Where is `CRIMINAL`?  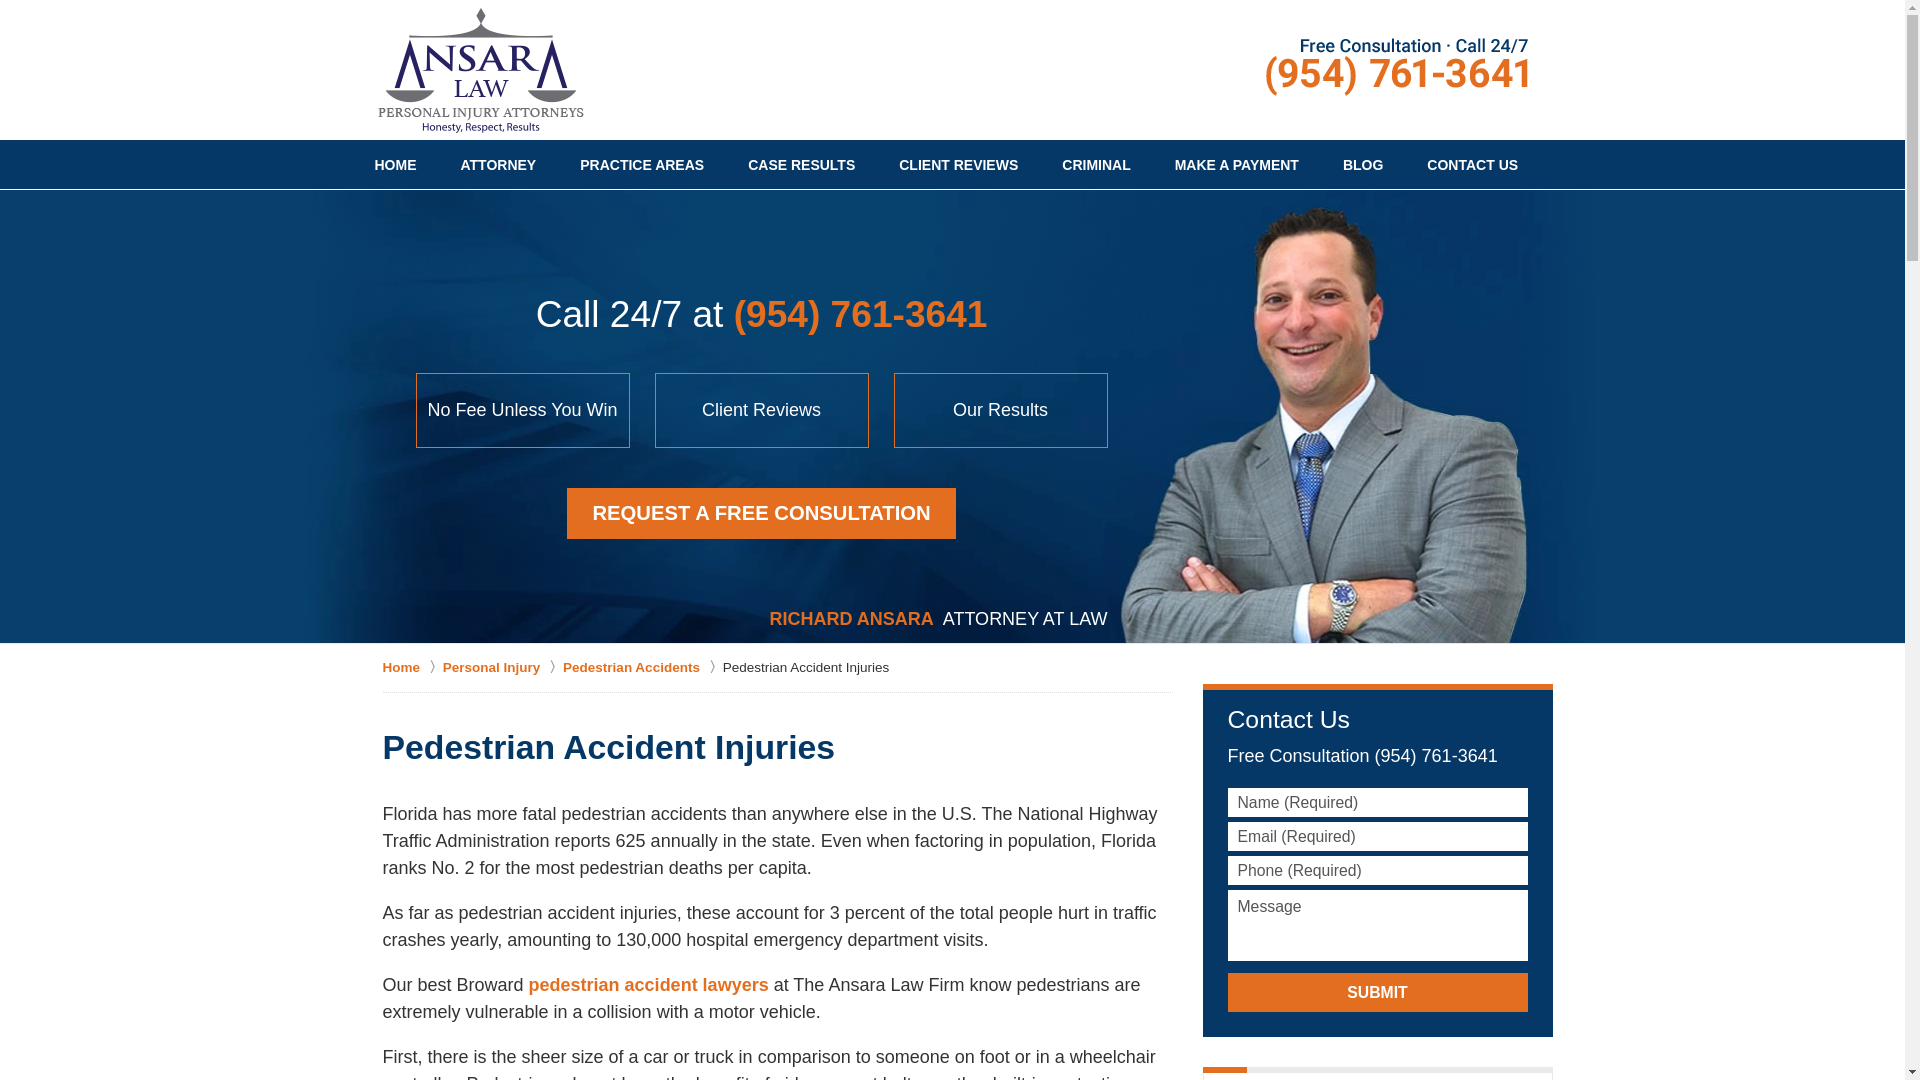 CRIMINAL is located at coordinates (1096, 165).